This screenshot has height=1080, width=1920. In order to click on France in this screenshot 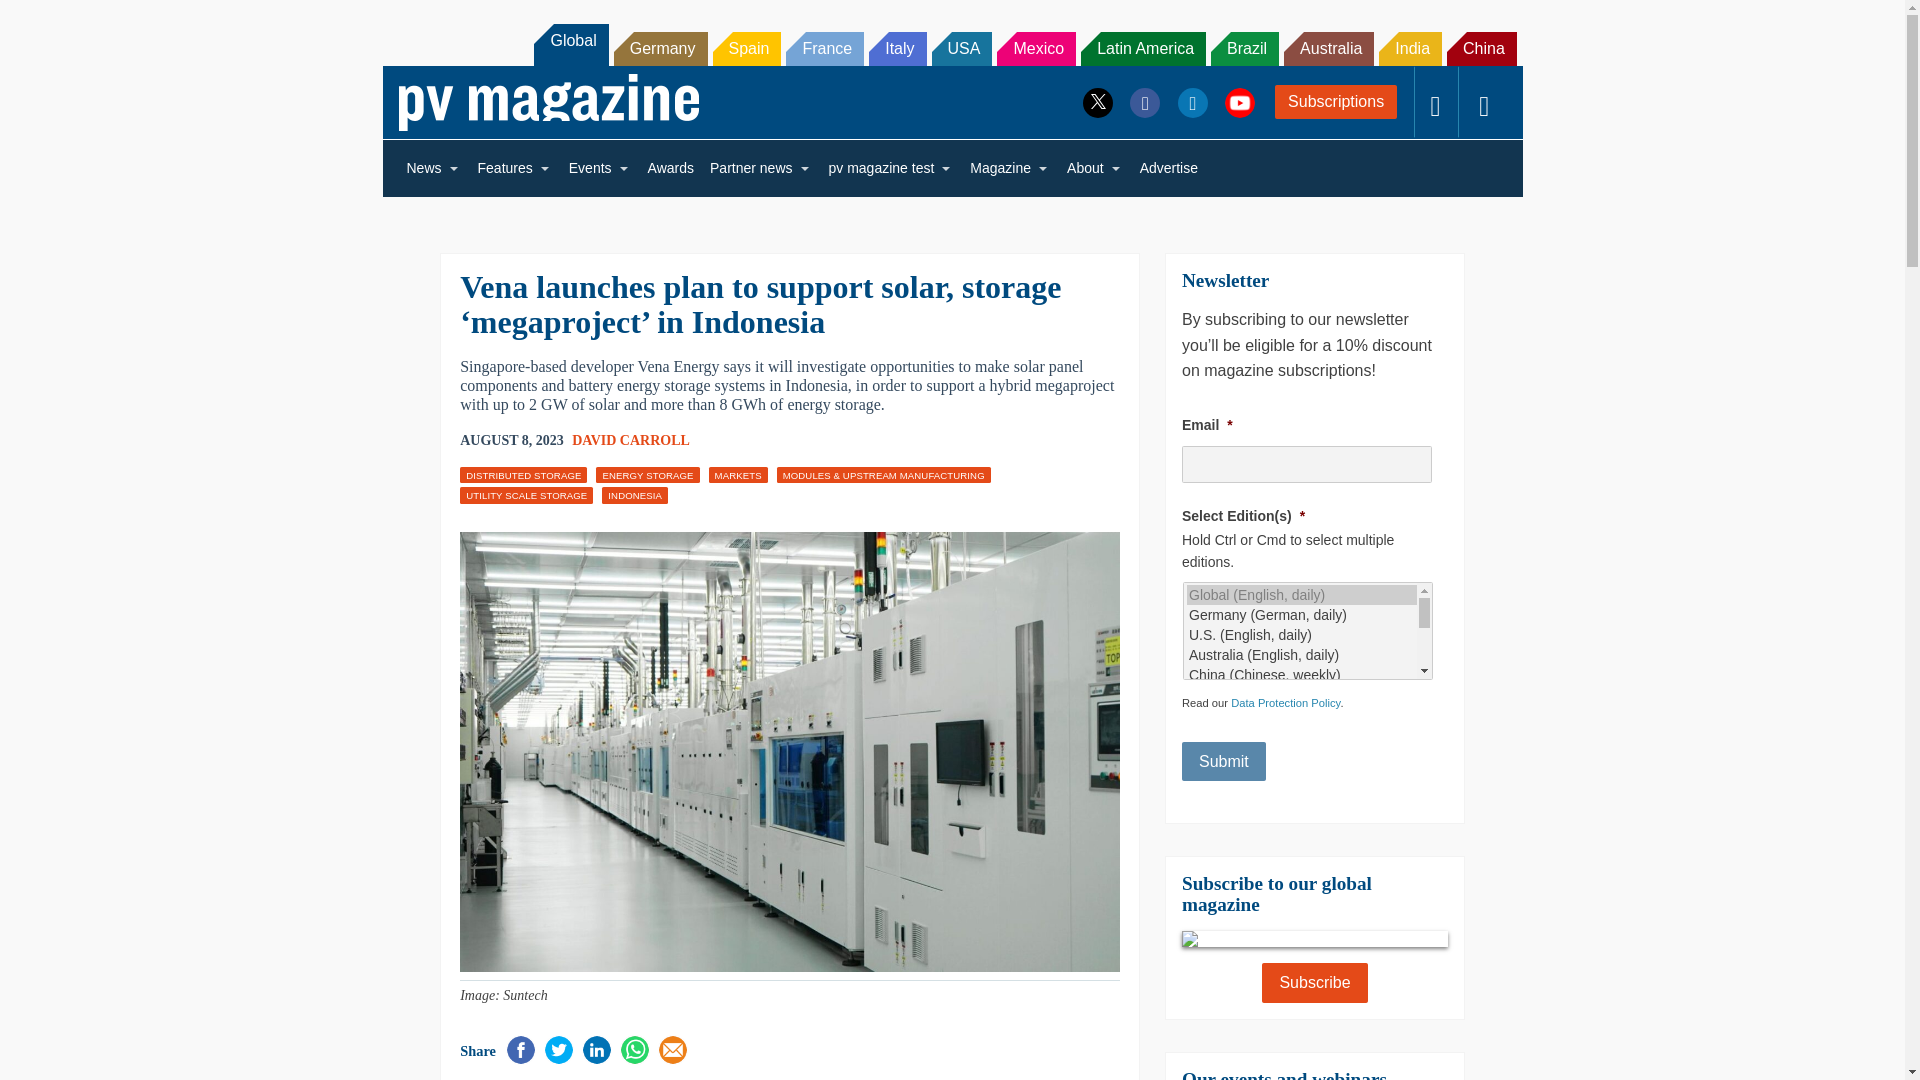, I will do `click(824, 48)`.